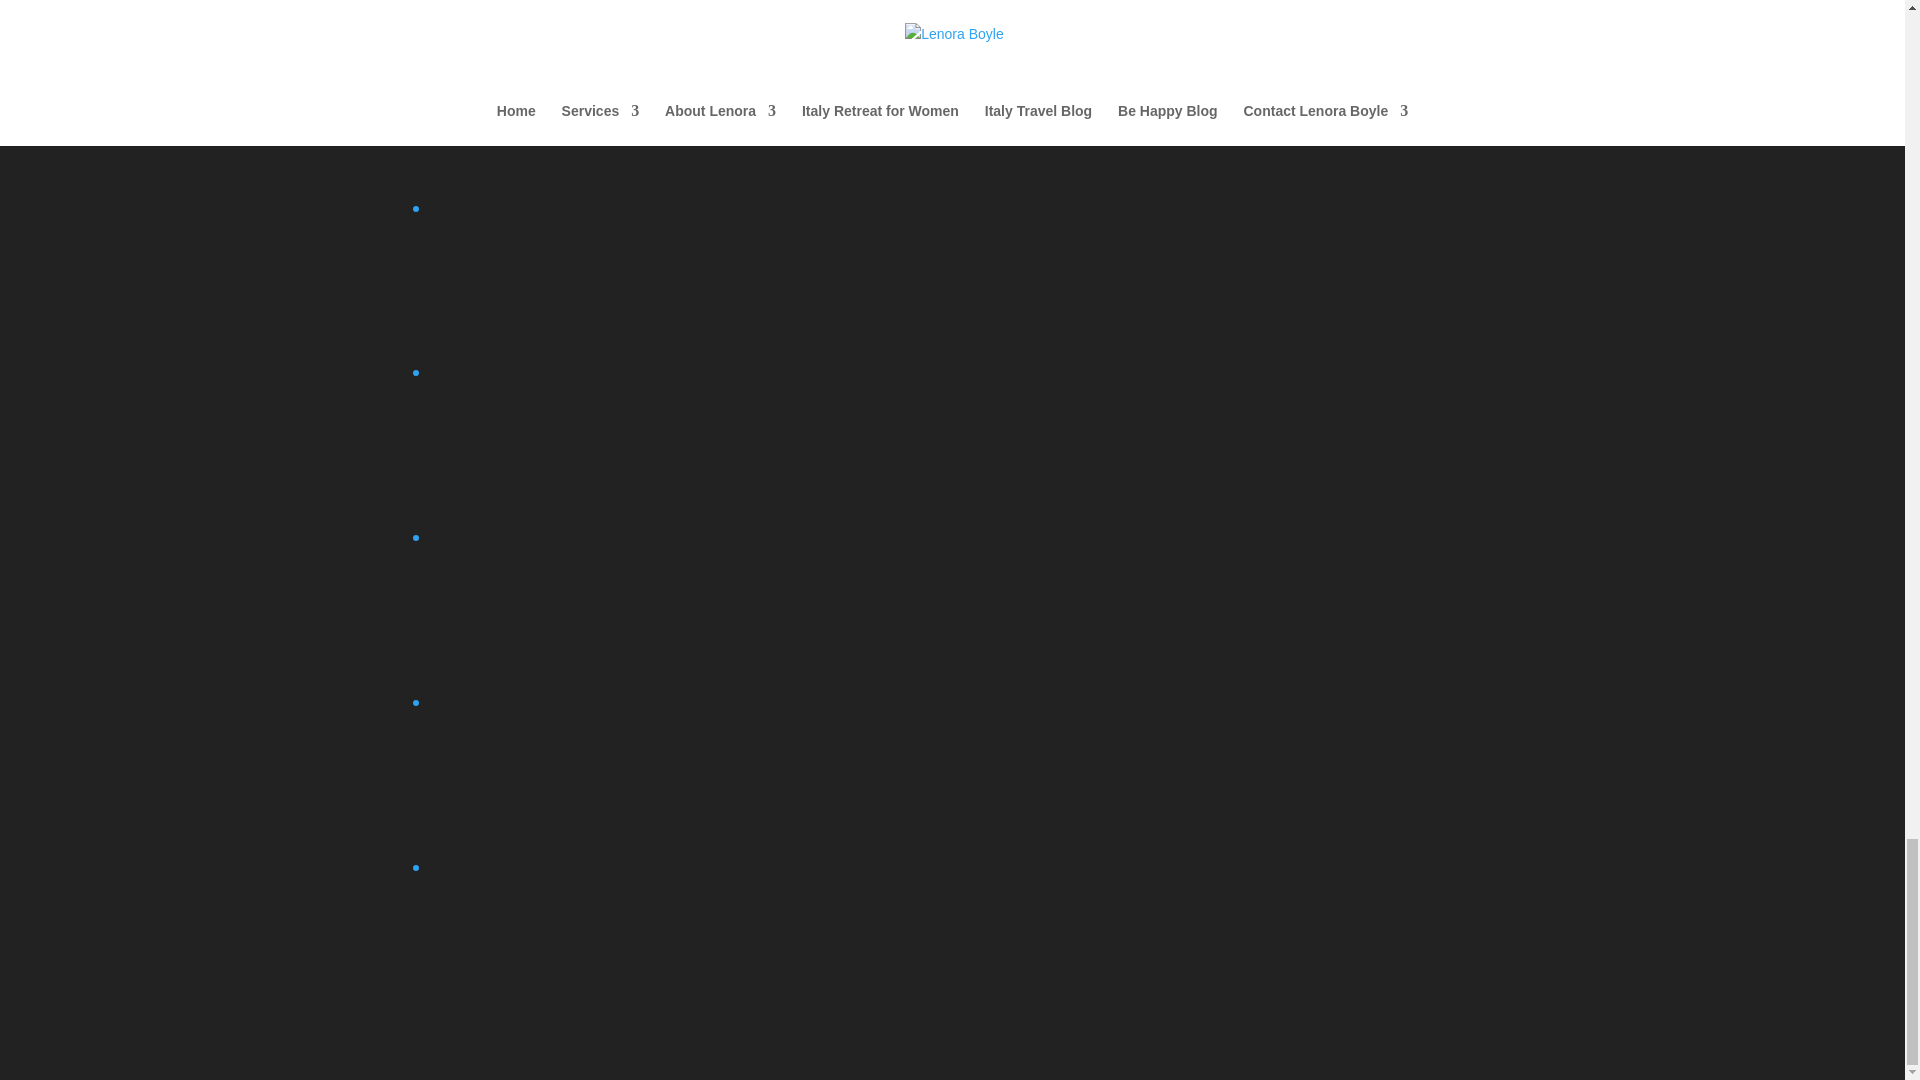 This screenshot has height=1080, width=1920. What do you see at coordinates (576, 506) in the screenshot?
I see `Pinterest` at bounding box center [576, 506].